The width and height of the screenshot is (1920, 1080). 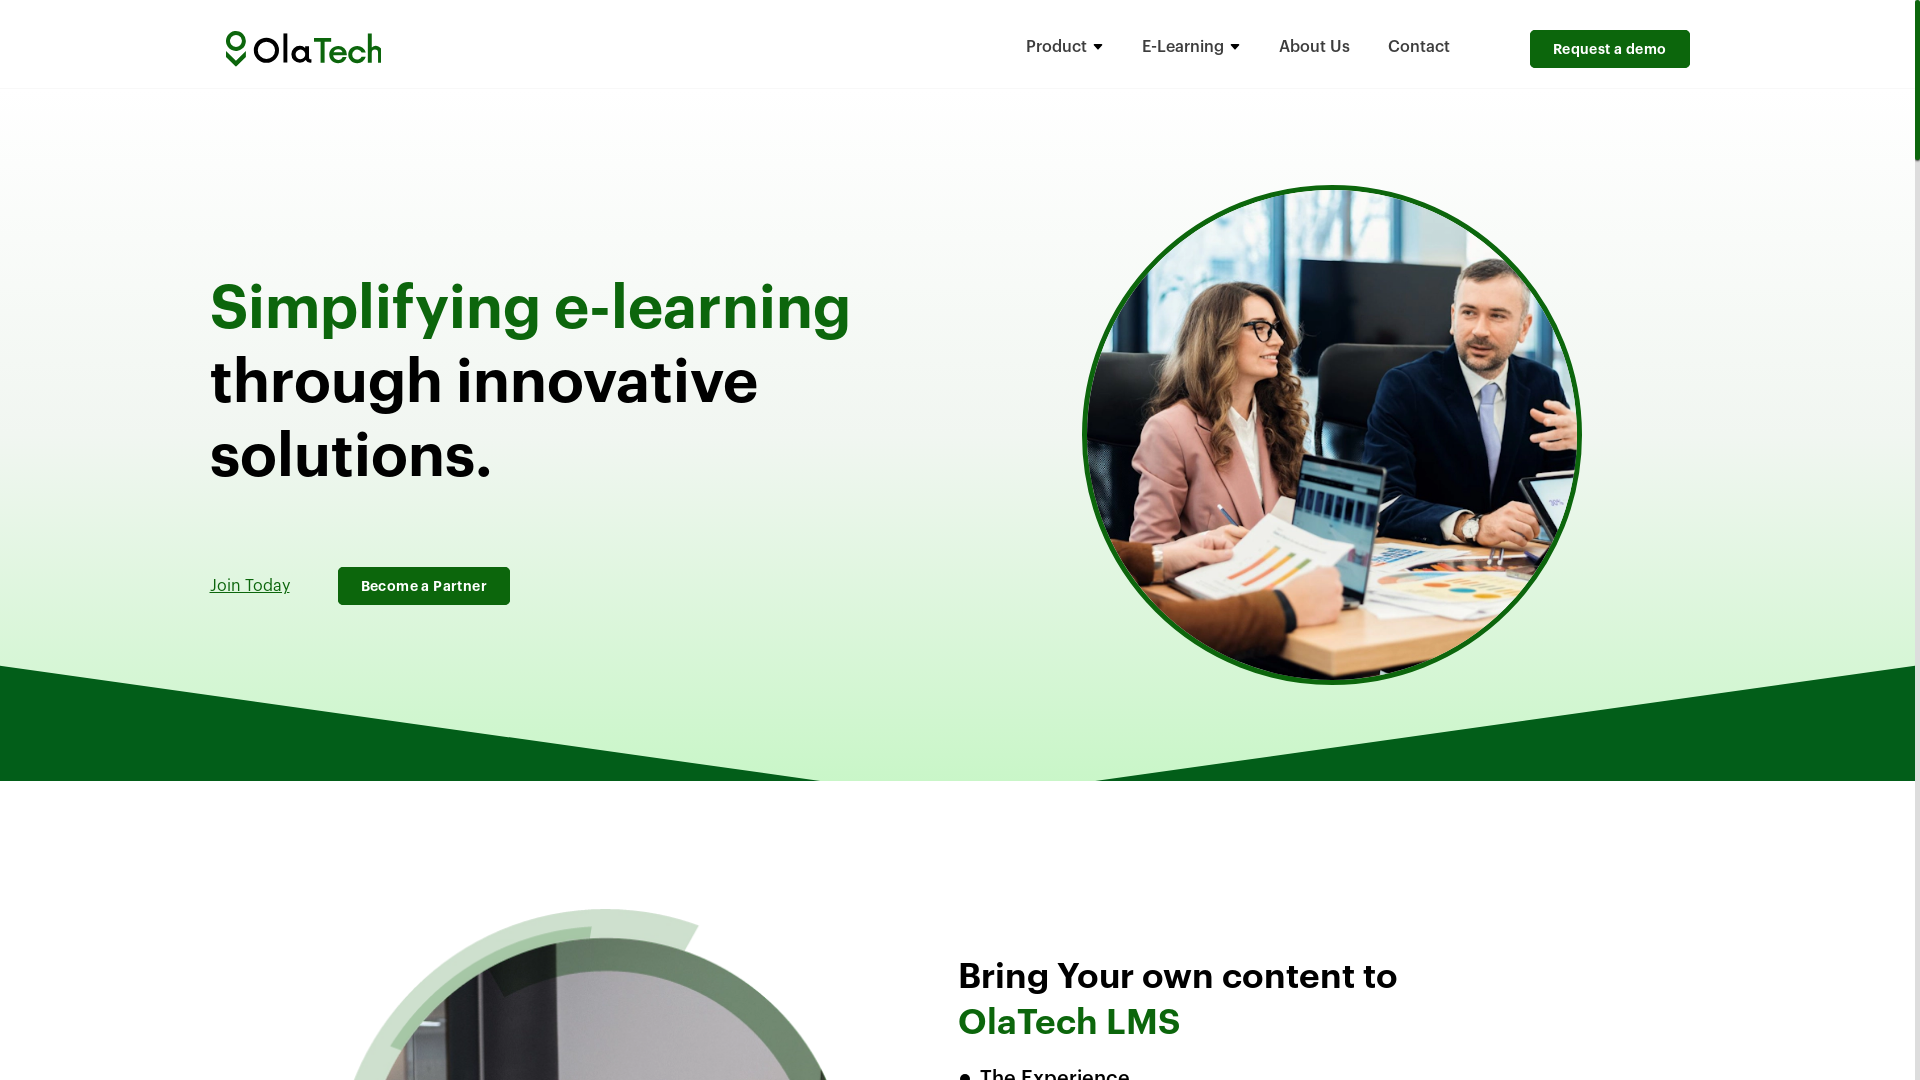 I want to click on About Us, so click(x=1314, y=47).